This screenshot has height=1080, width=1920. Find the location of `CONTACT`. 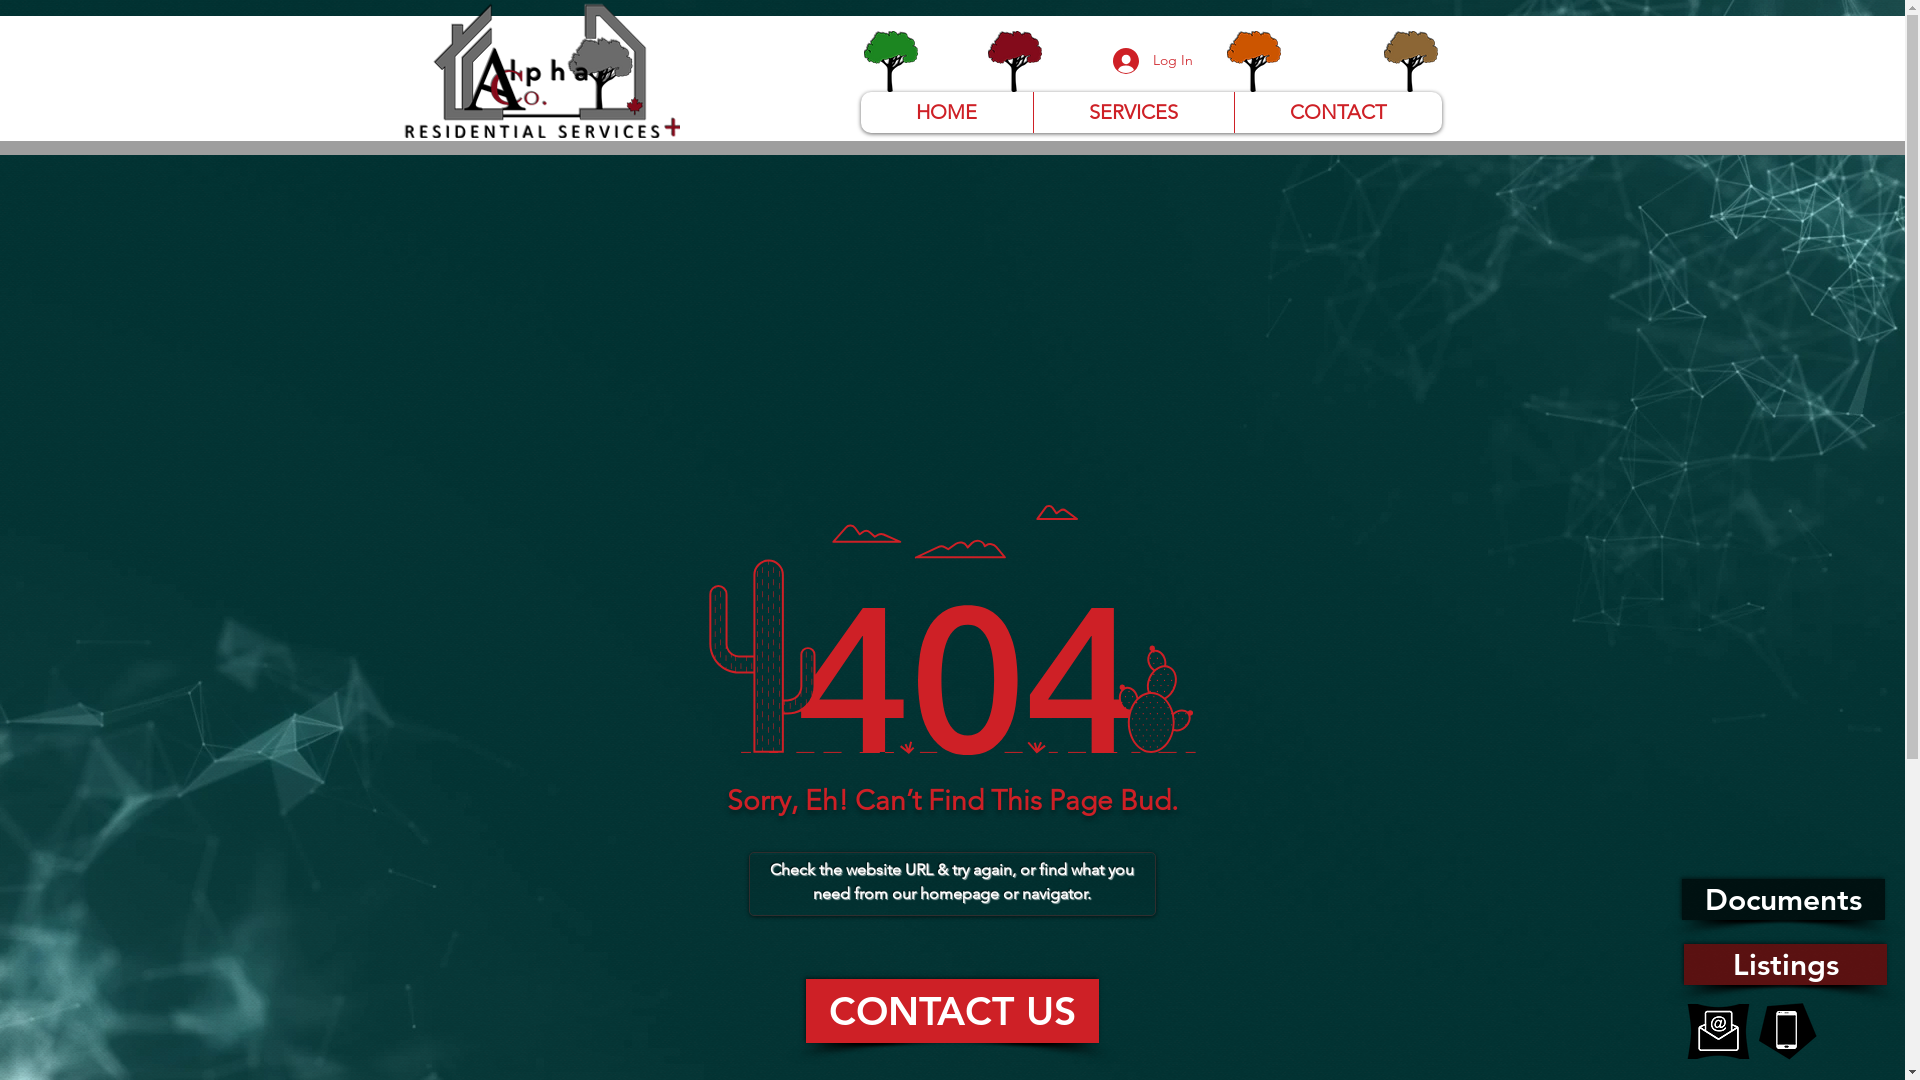

CONTACT is located at coordinates (1338, 112).